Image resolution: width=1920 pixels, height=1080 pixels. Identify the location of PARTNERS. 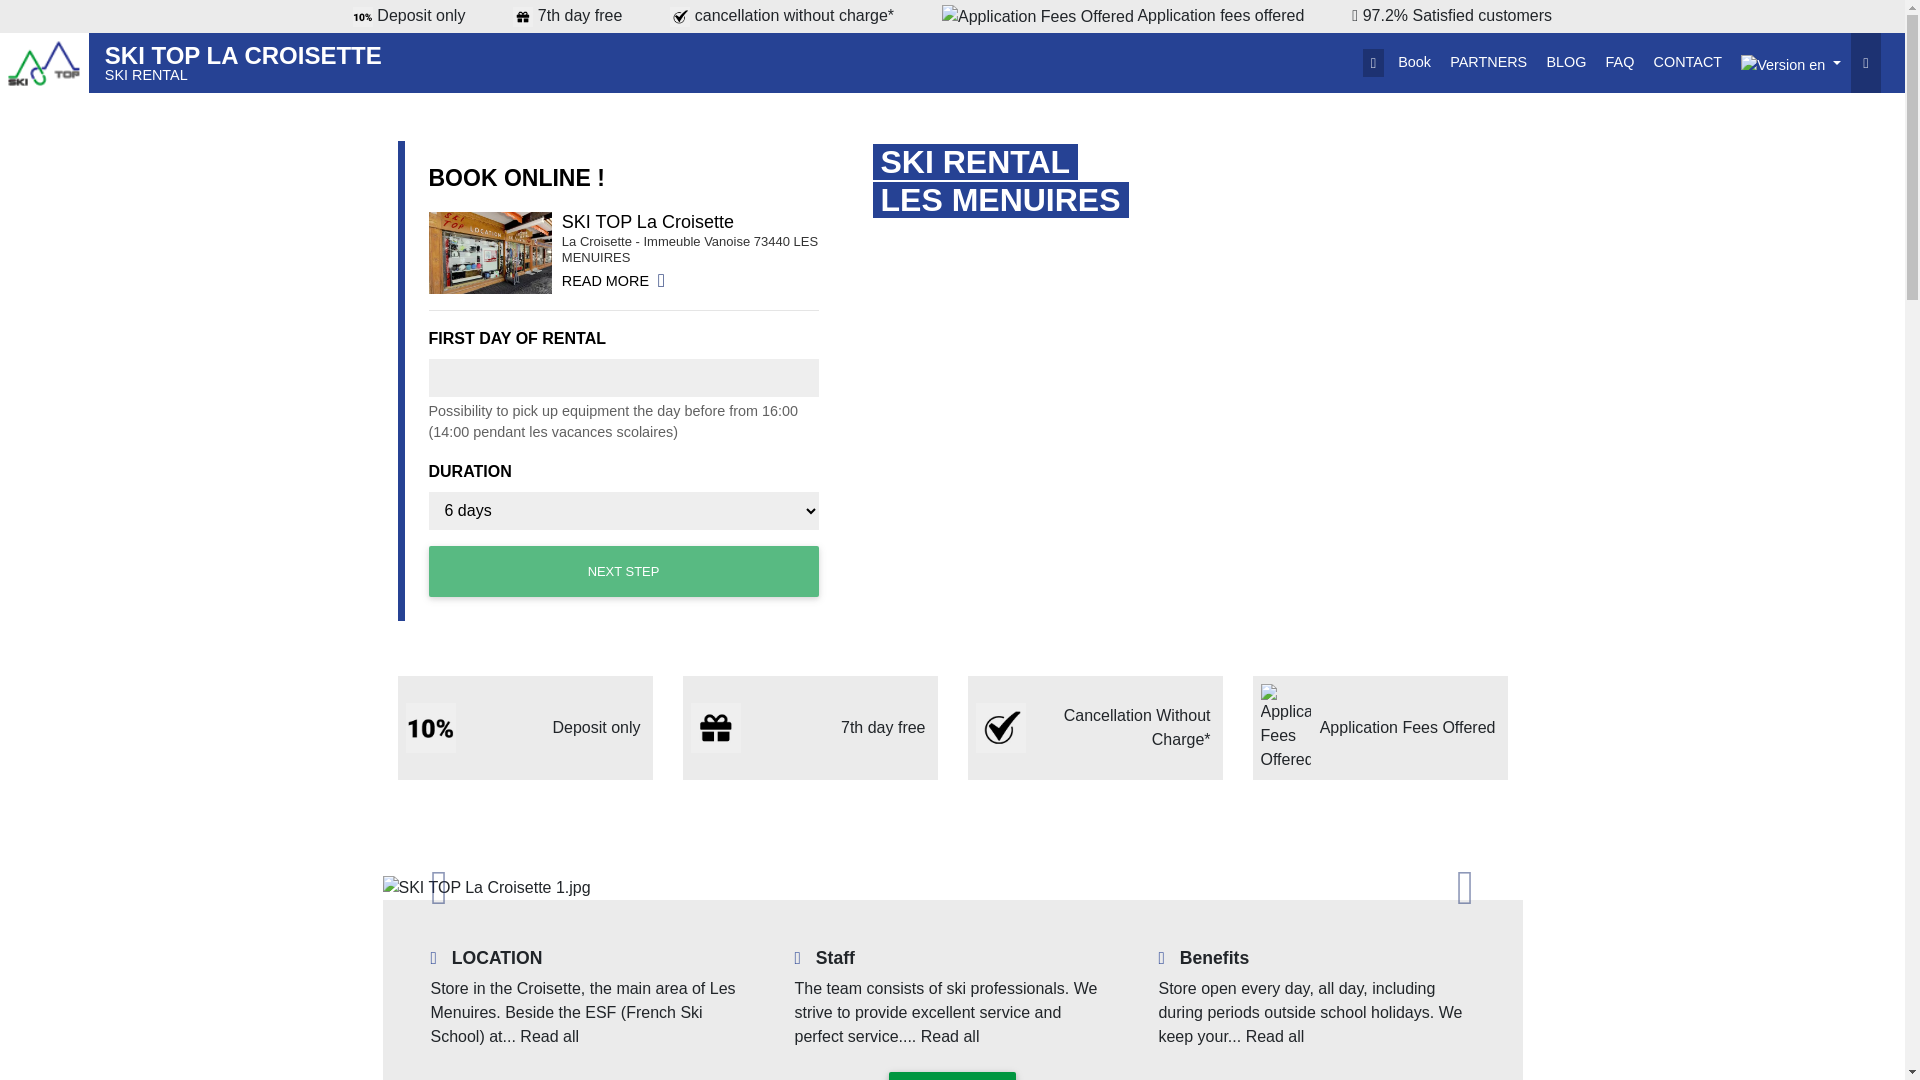
(1488, 62).